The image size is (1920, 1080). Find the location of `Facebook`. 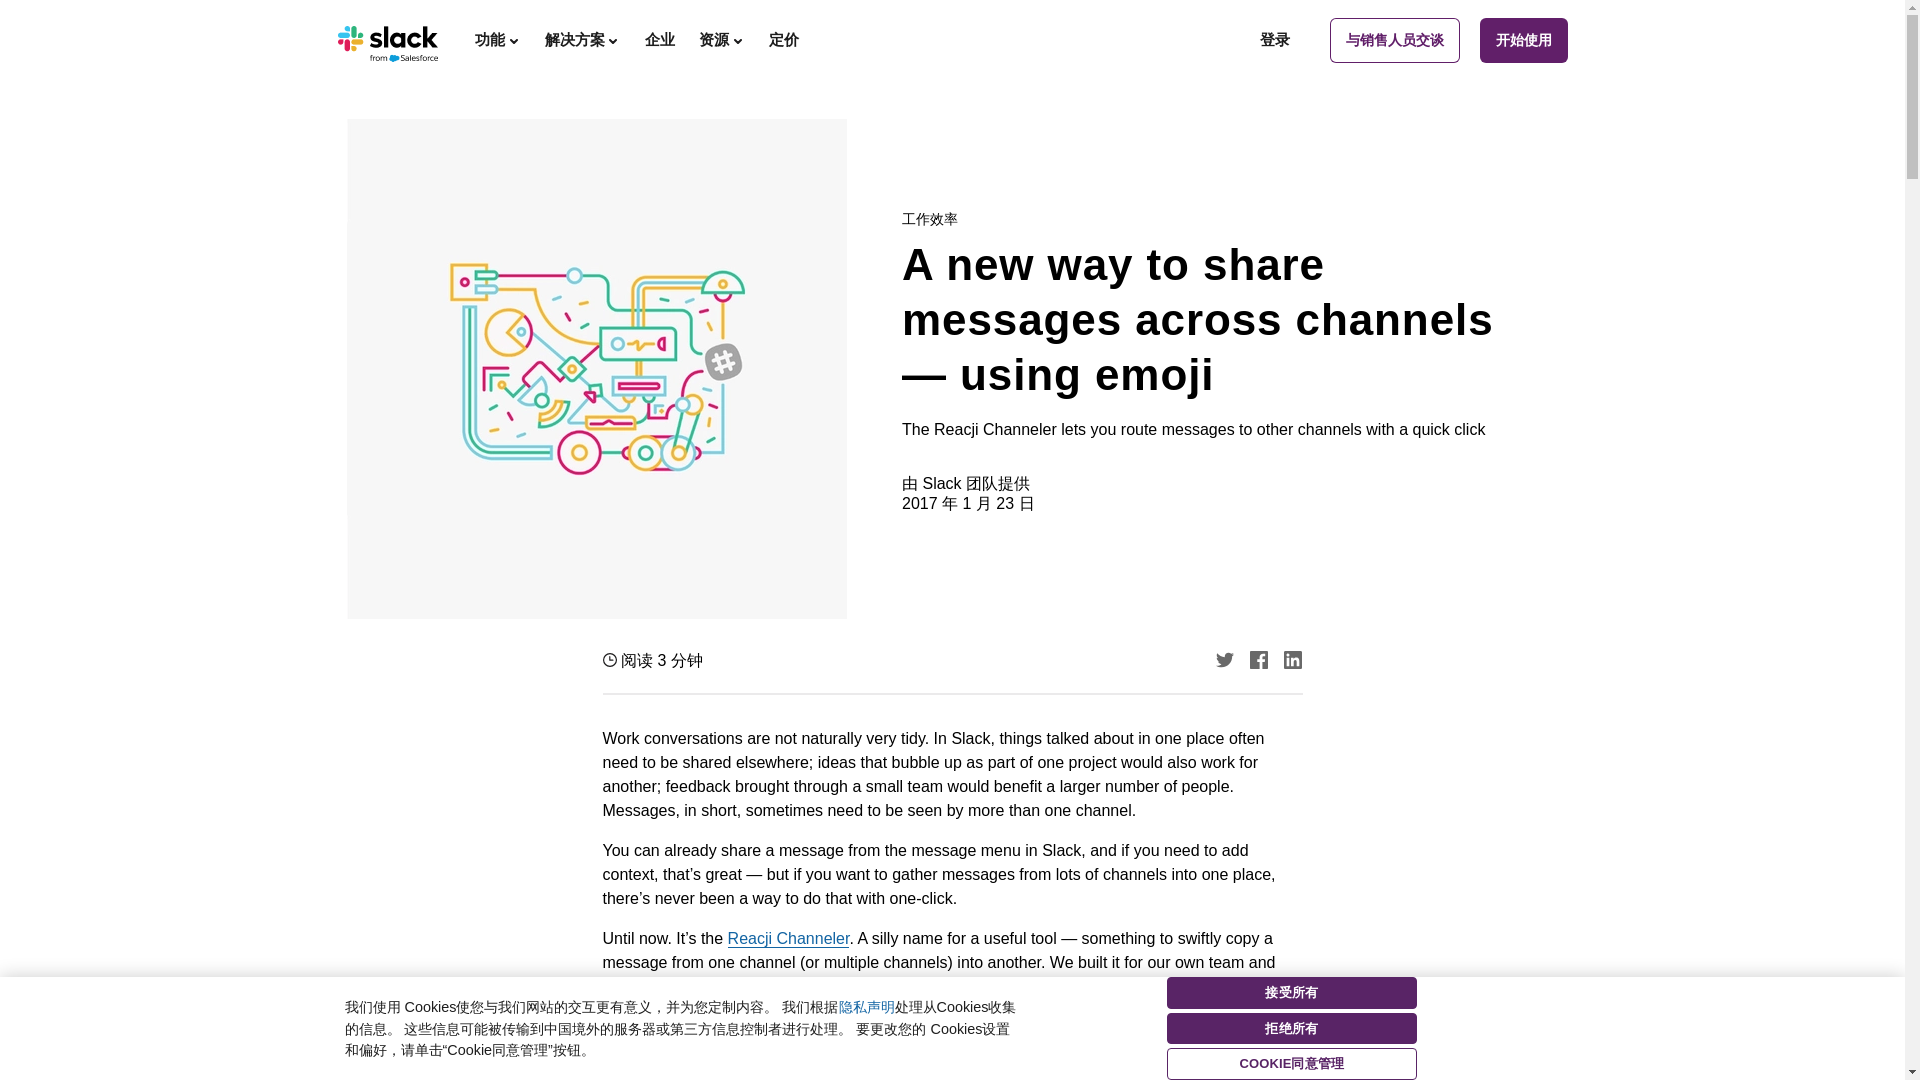

Facebook is located at coordinates (1258, 660).